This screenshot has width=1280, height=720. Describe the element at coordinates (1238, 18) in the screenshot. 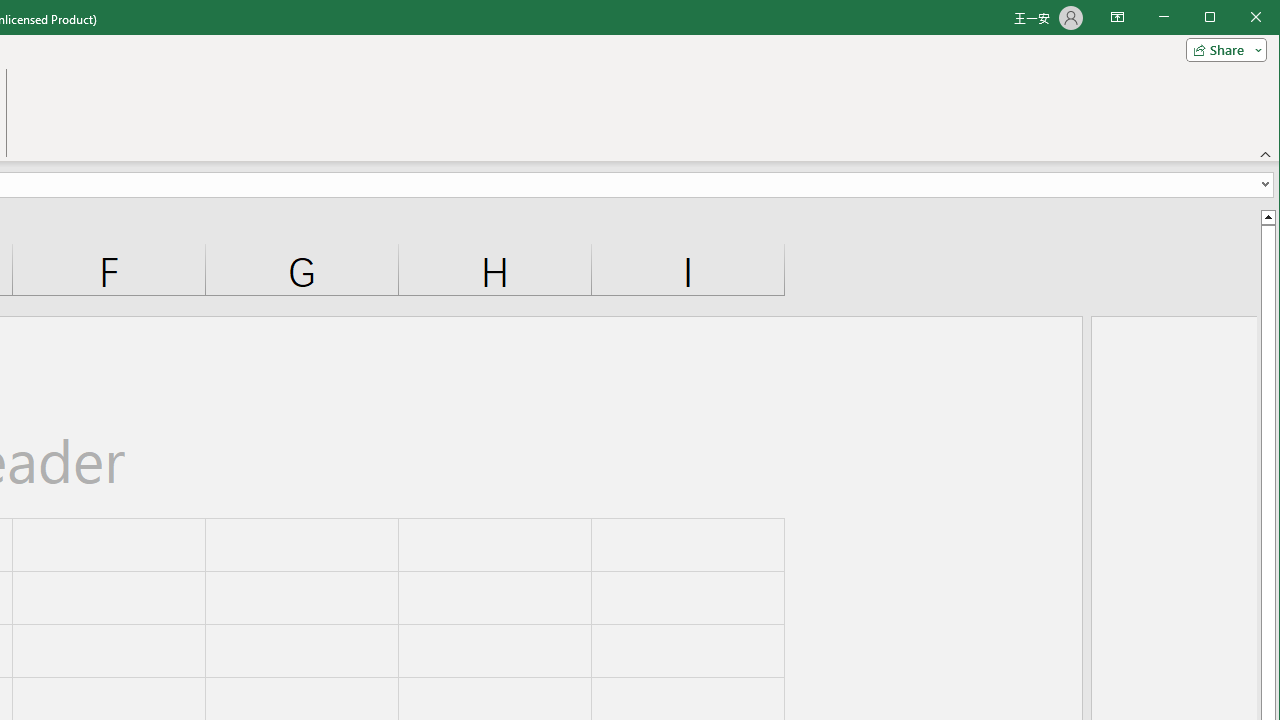

I see `Maximize` at that location.